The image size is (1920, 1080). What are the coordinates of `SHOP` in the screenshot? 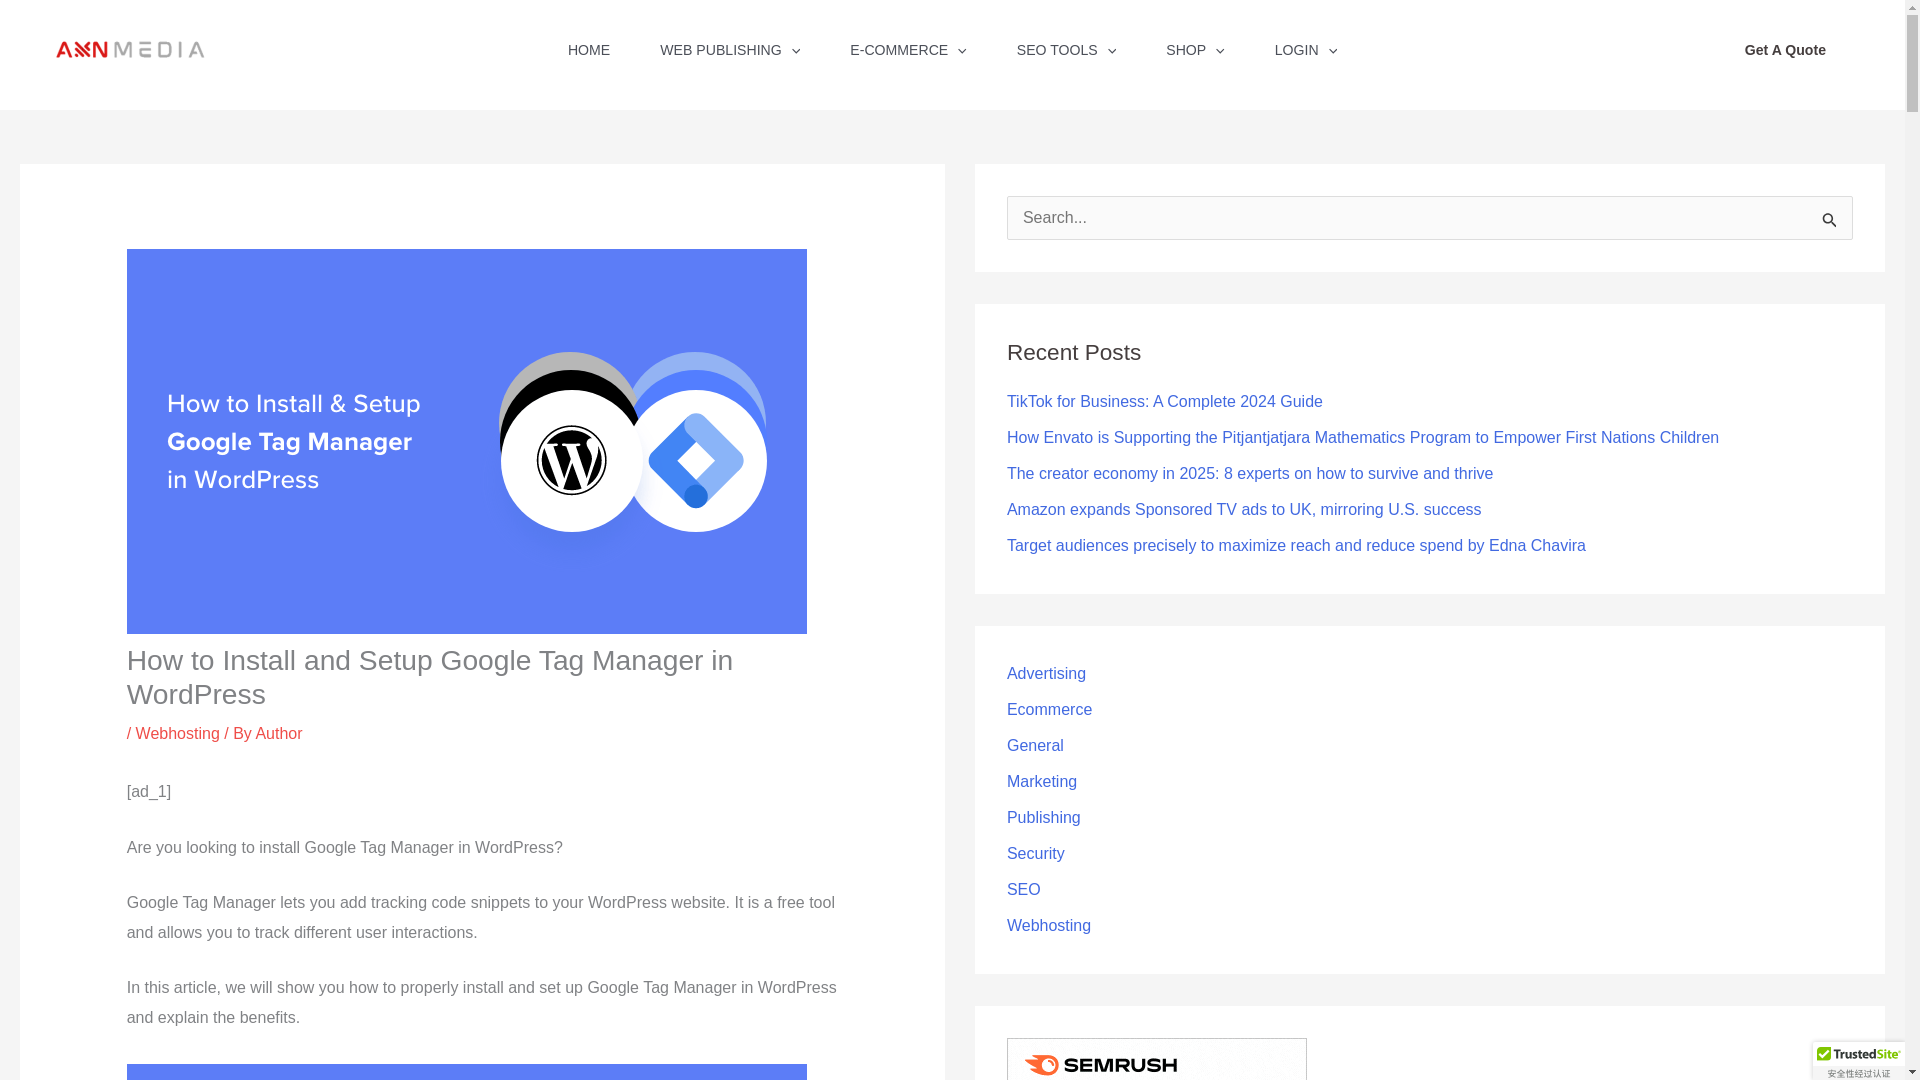 It's located at (1194, 55).